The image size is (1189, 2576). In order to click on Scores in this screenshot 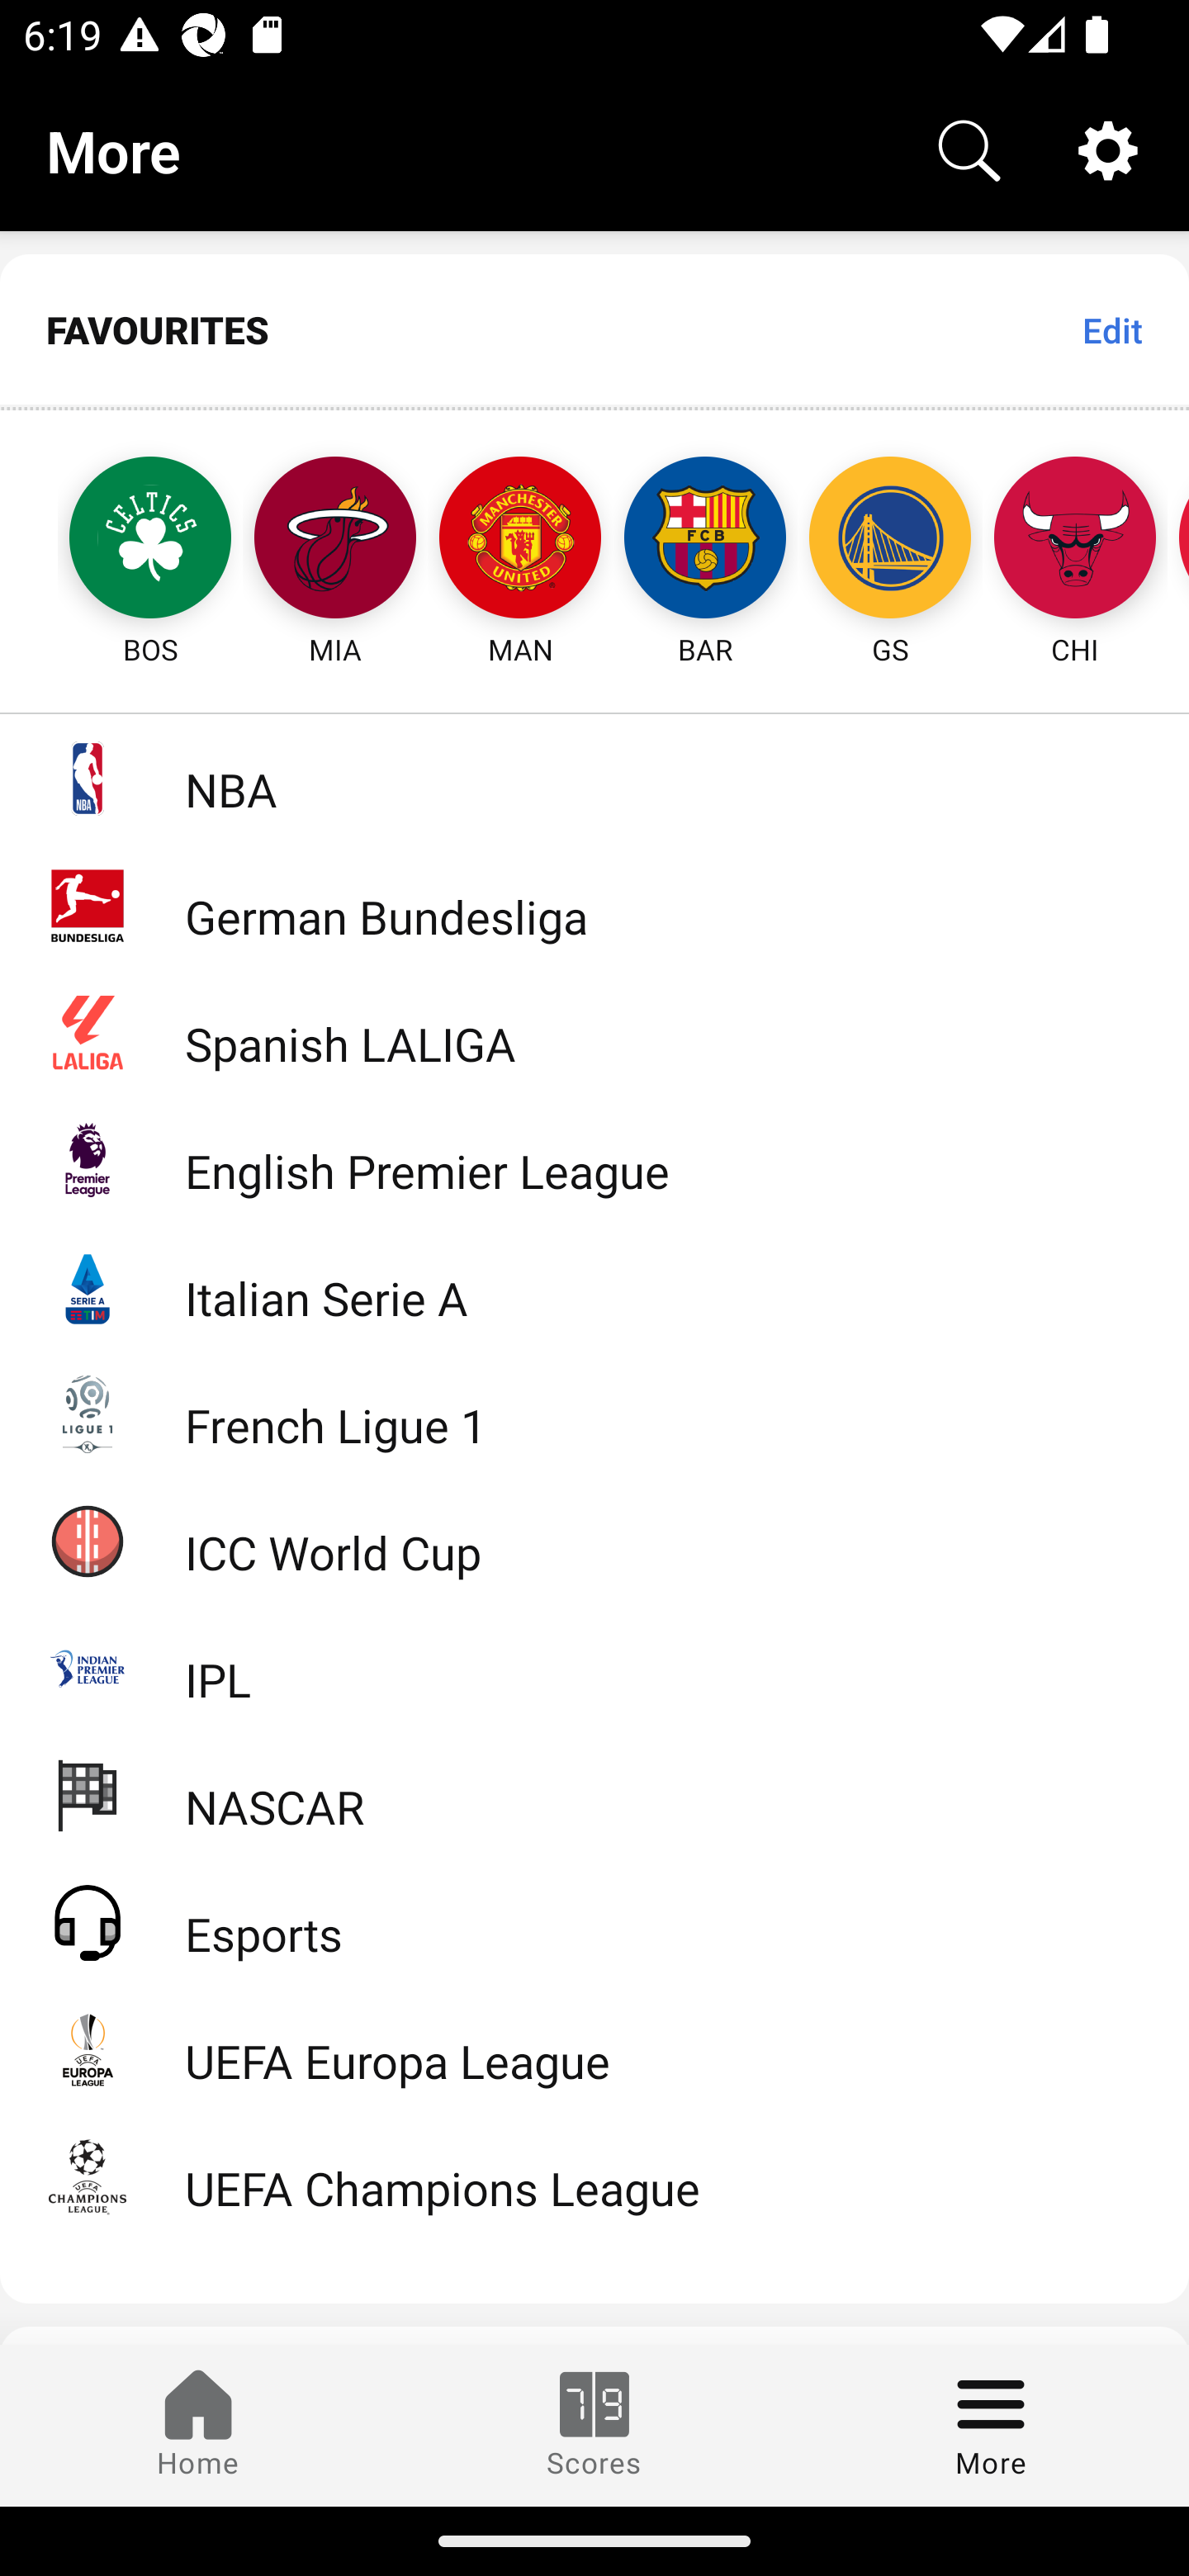, I will do `click(594, 2425)`.